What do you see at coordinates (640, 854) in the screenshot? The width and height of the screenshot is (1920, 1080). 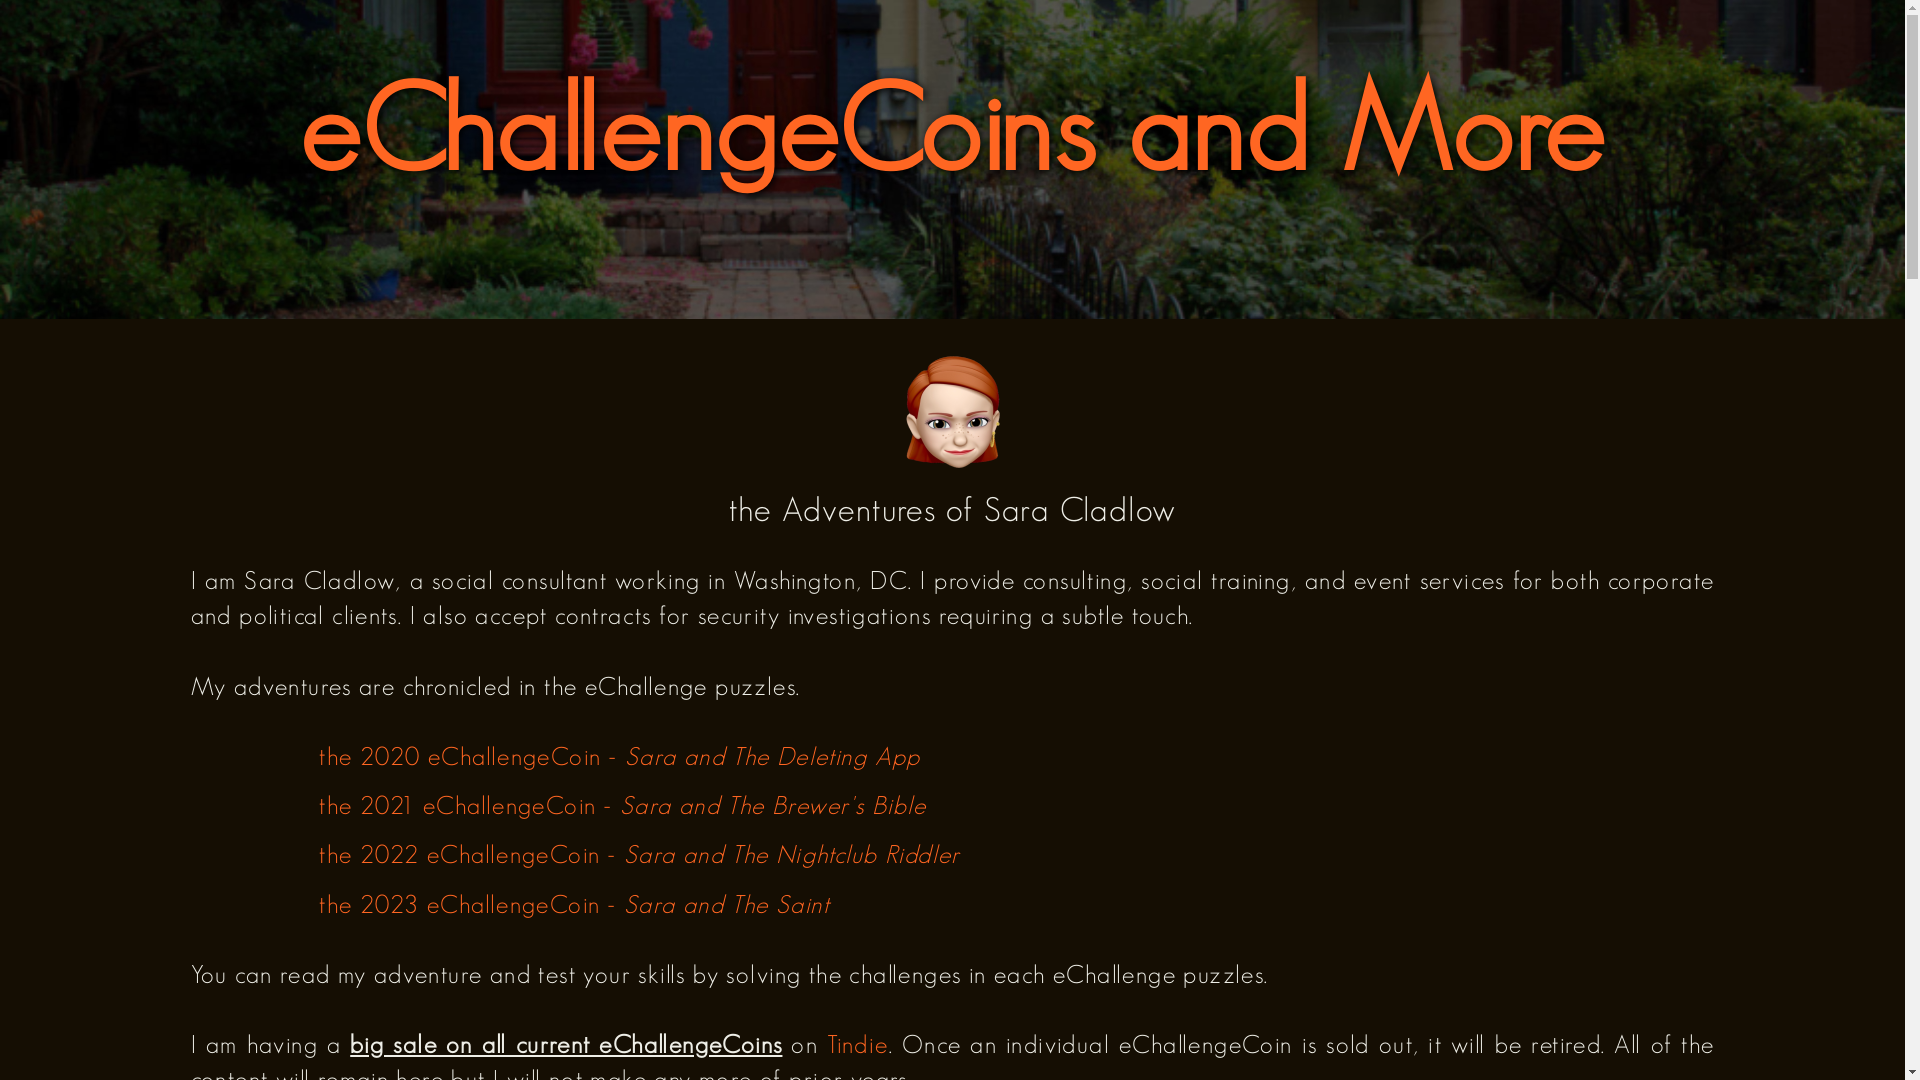 I see `the 2022 eChallengeCoin - Sara and The Nightclub Riddler` at bounding box center [640, 854].